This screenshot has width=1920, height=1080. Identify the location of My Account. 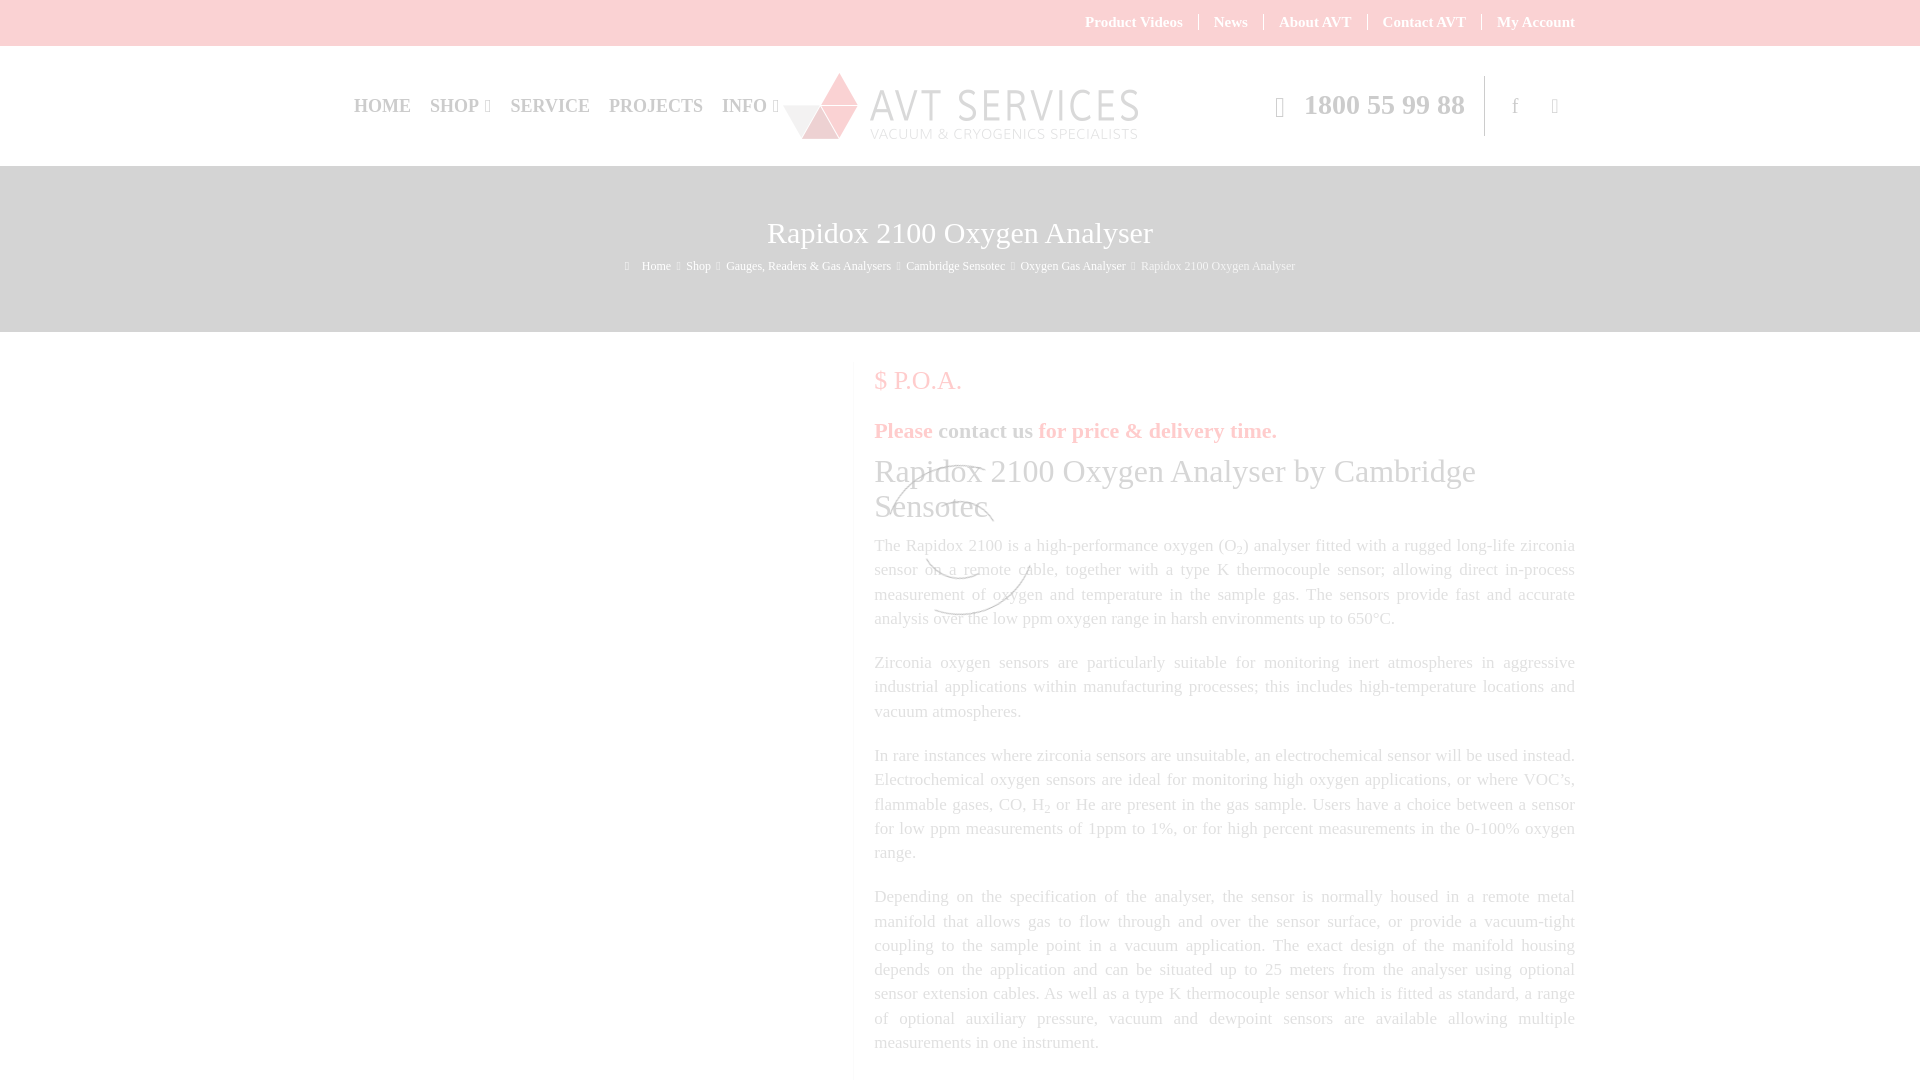
(1528, 22).